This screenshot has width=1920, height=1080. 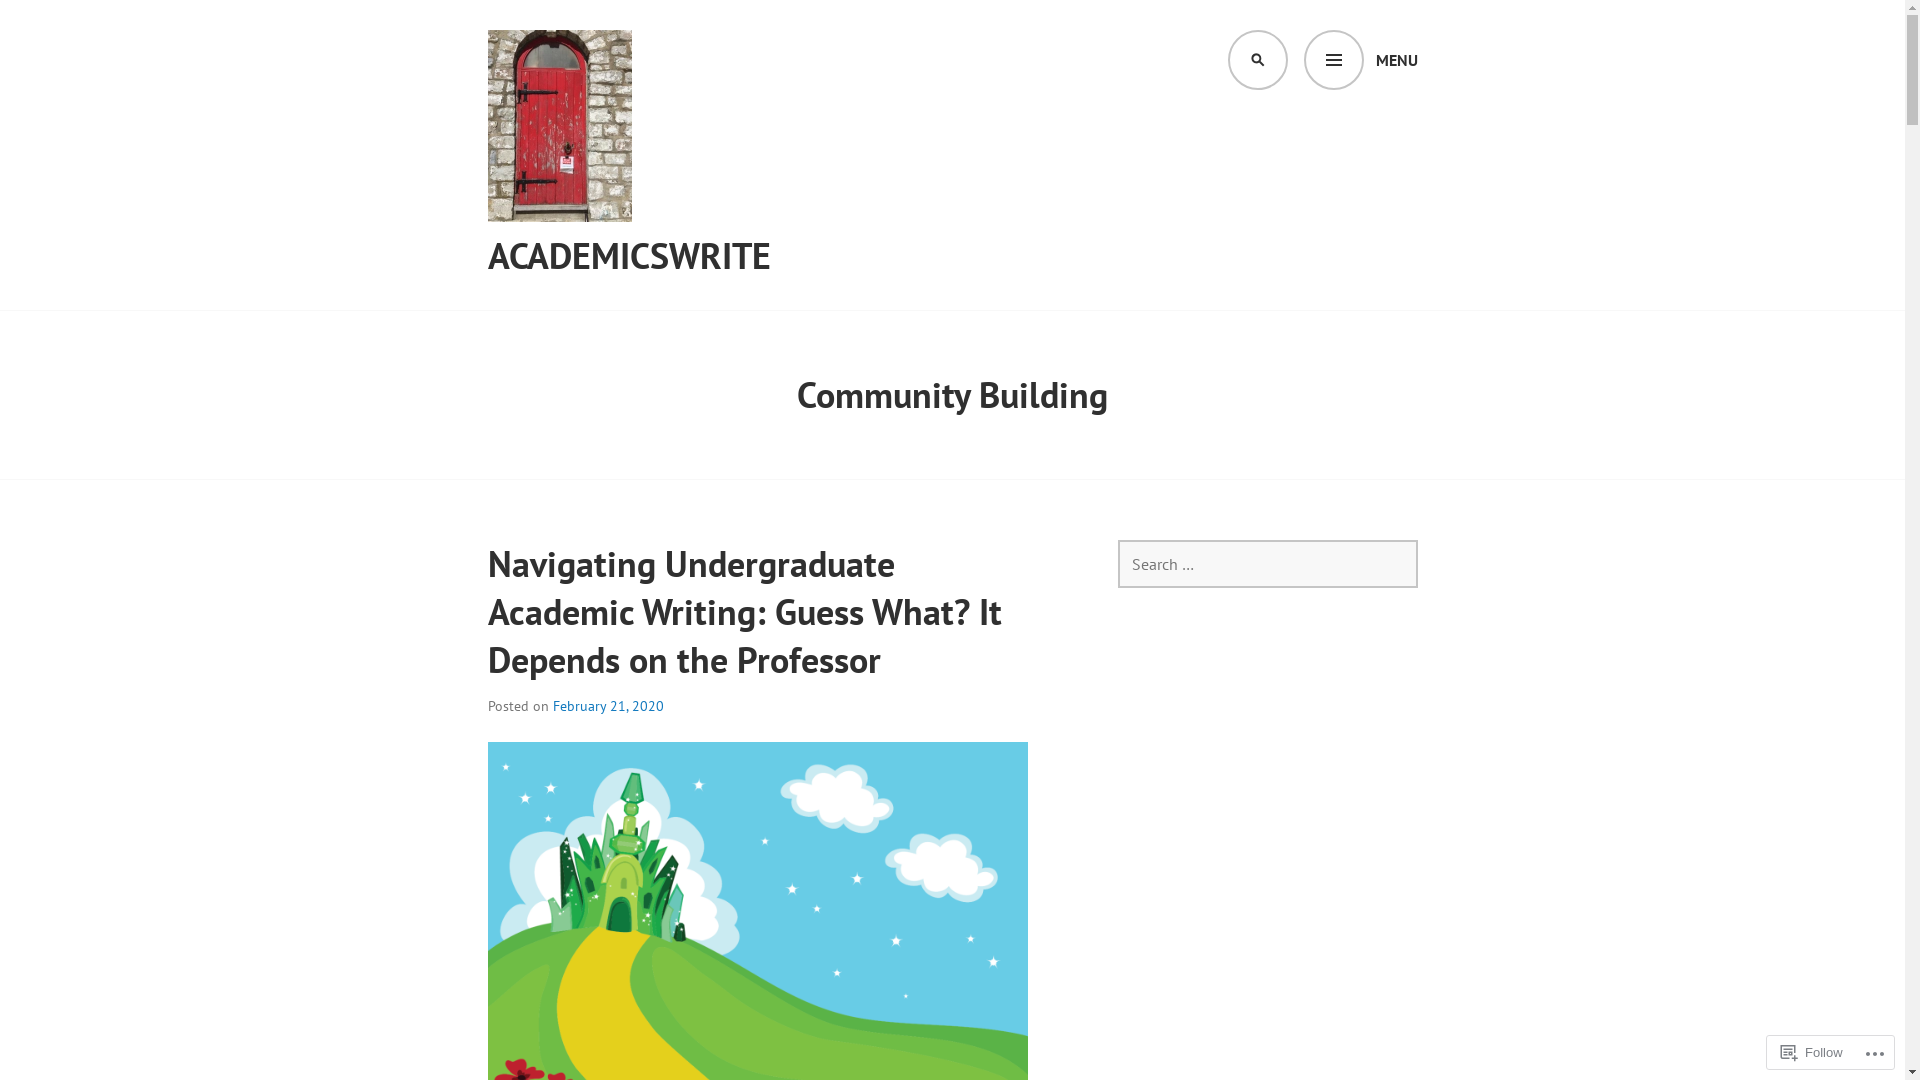 I want to click on February 21, 2020, so click(x=608, y=706).